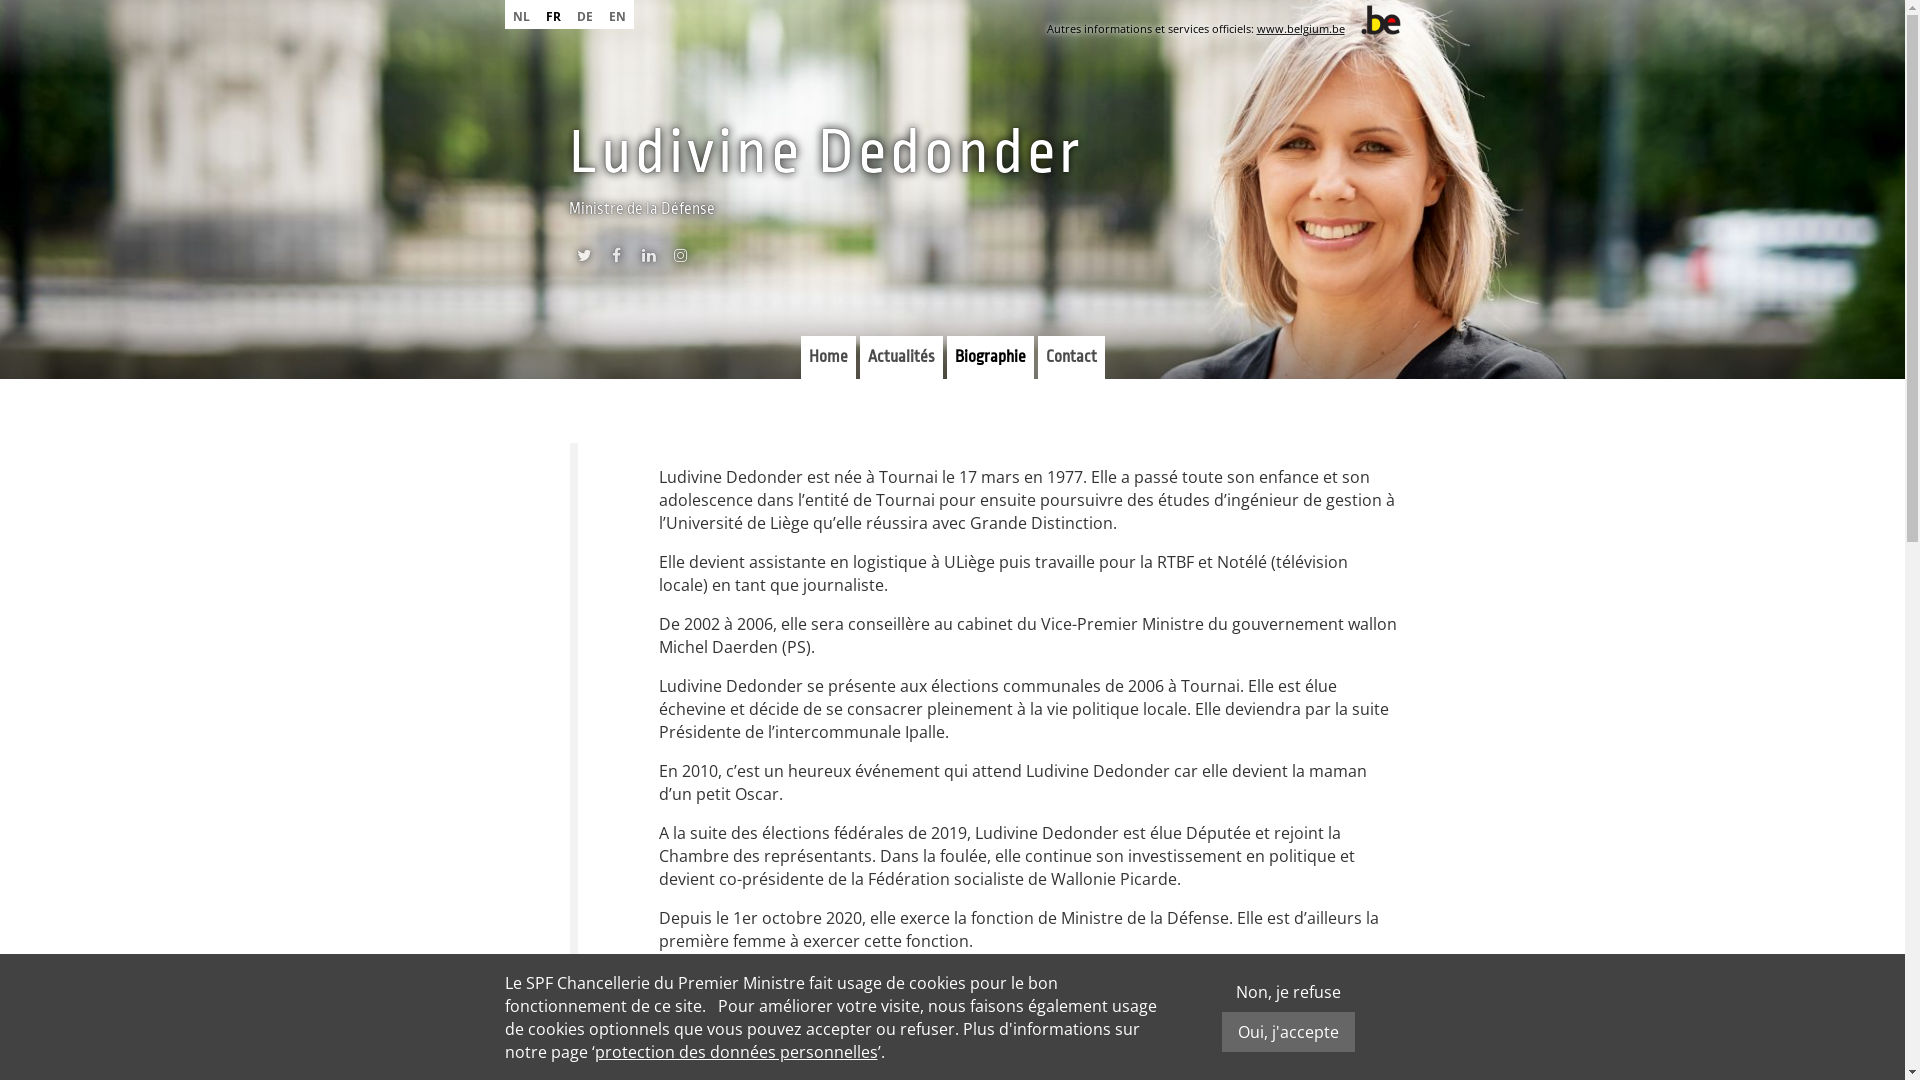  I want to click on Aller au contenu principal, so click(97, 0).